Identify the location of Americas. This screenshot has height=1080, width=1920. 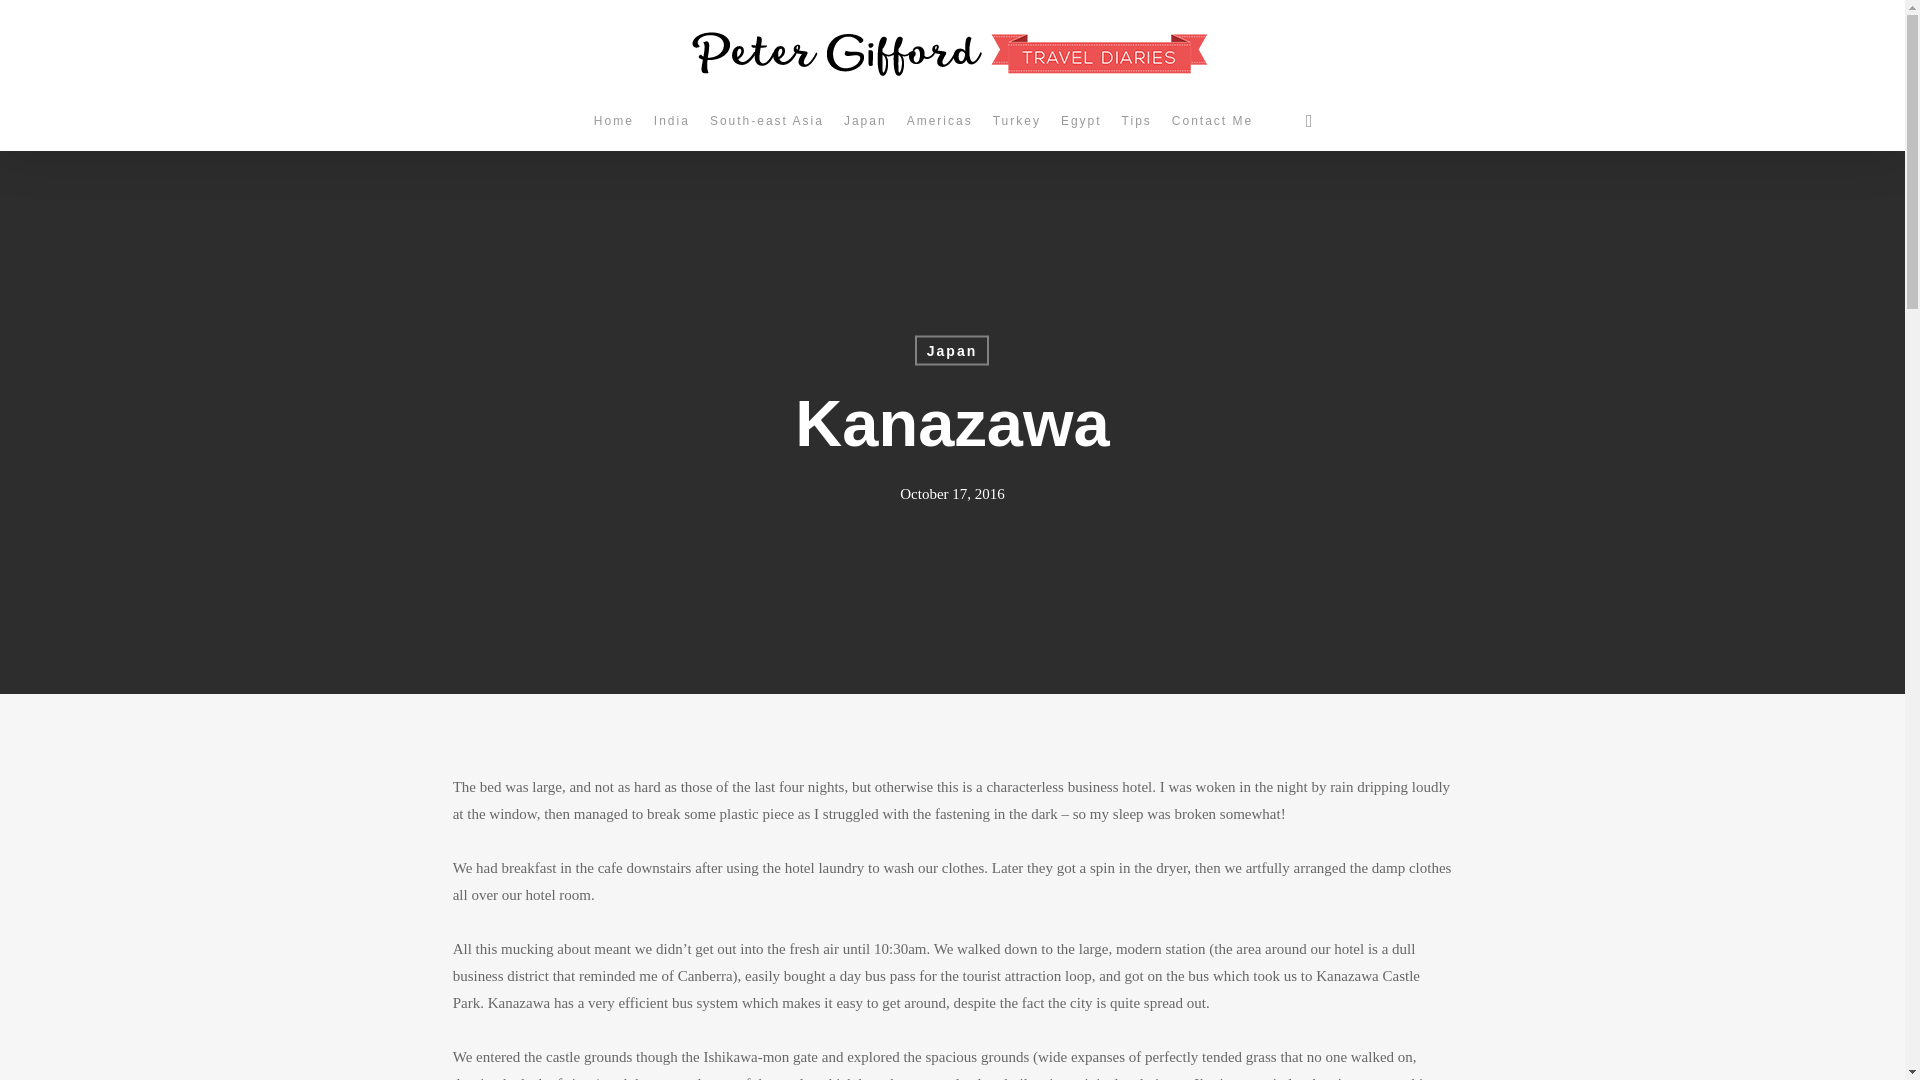
(940, 121).